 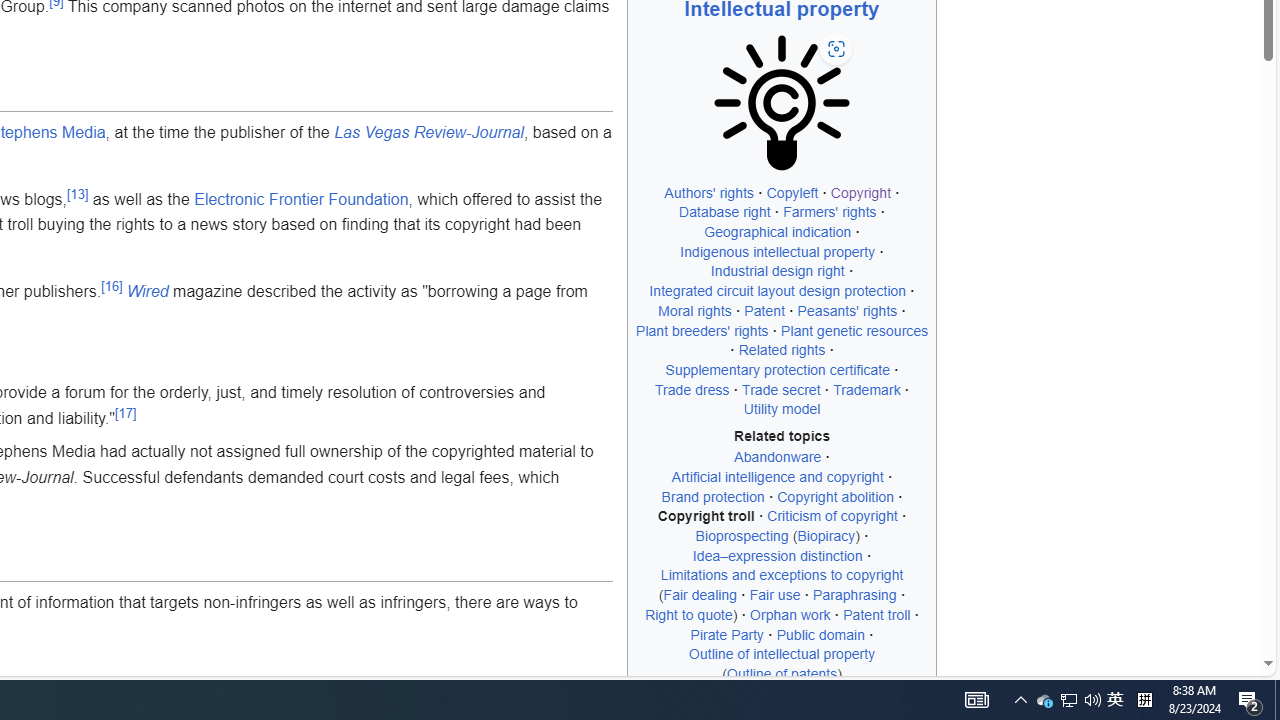 I want to click on Electronic Frontier Foundation, so click(x=302, y=199).